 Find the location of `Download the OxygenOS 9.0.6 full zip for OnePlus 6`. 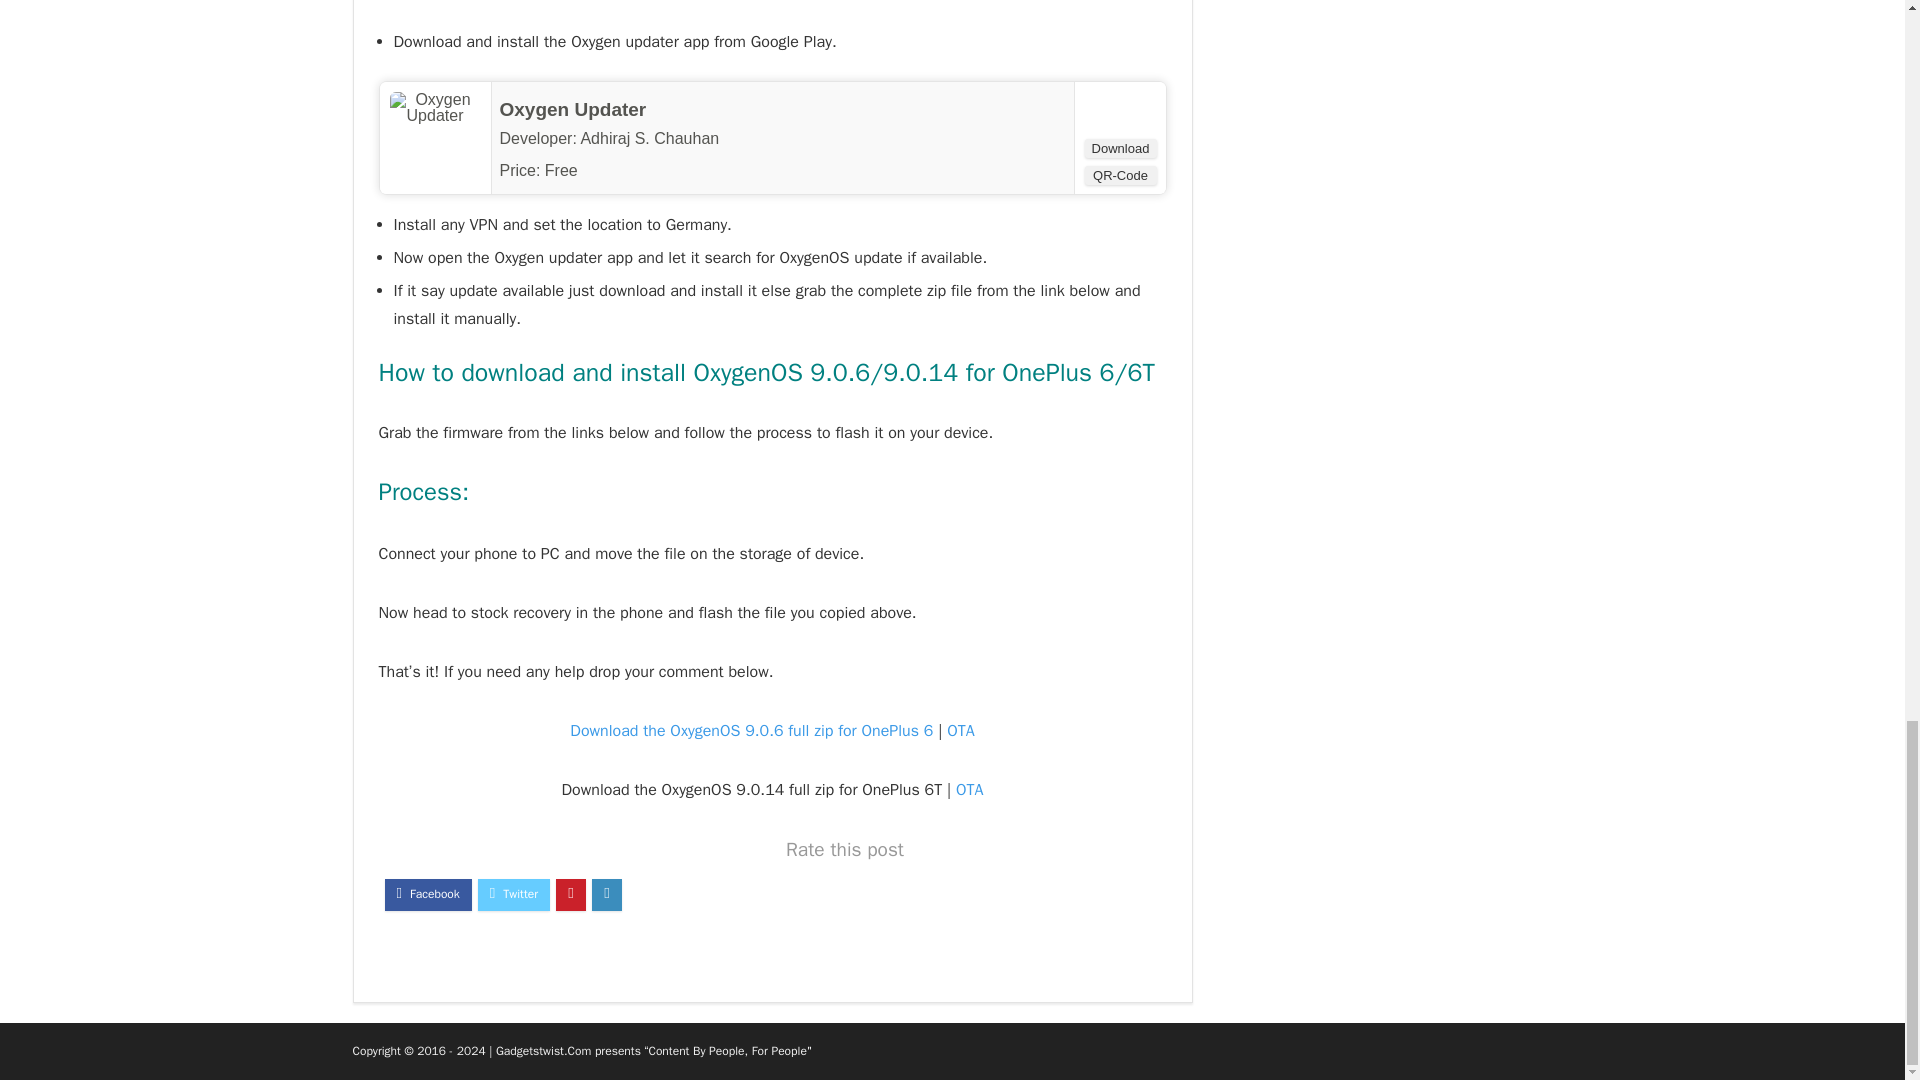

Download the OxygenOS 9.0.6 full zip for OnePlus 6 is located at coordinates (752, 730).